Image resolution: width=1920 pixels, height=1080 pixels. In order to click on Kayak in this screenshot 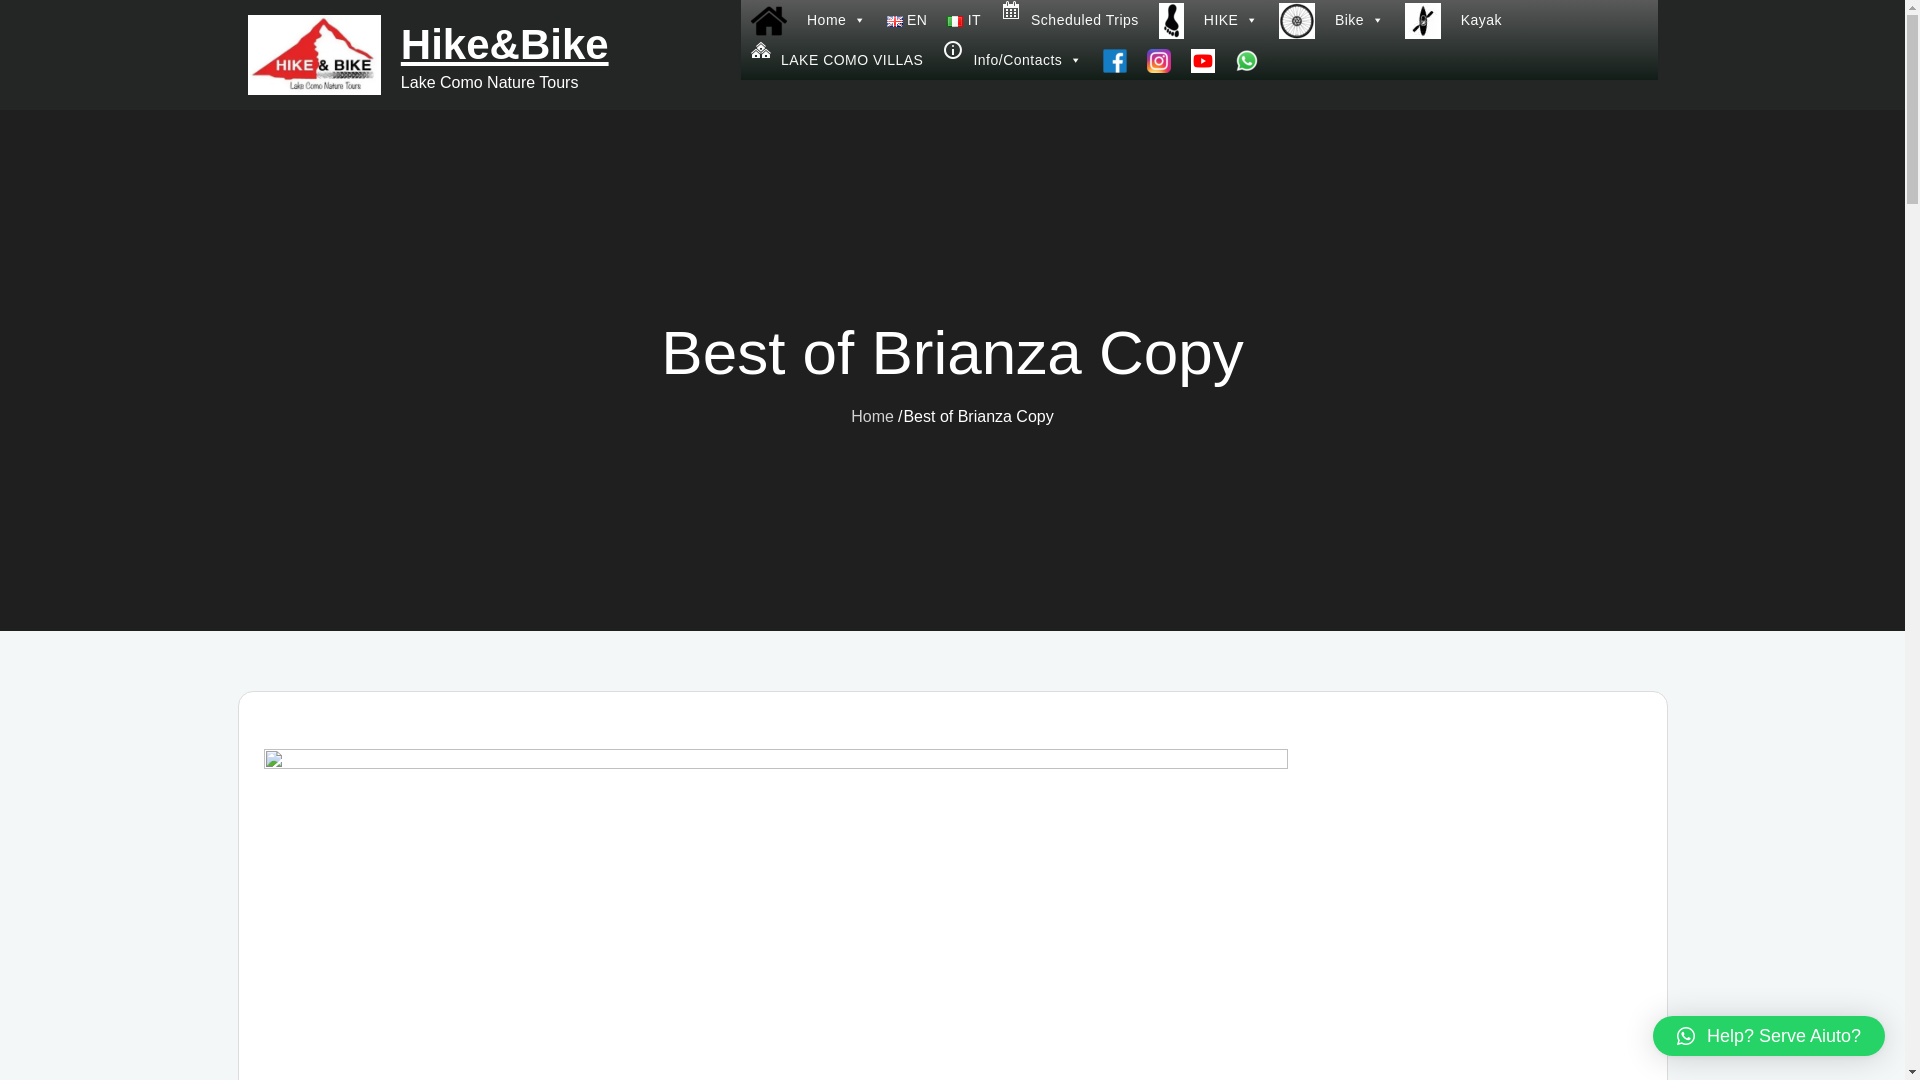, I will do `click(1454, 20)`.